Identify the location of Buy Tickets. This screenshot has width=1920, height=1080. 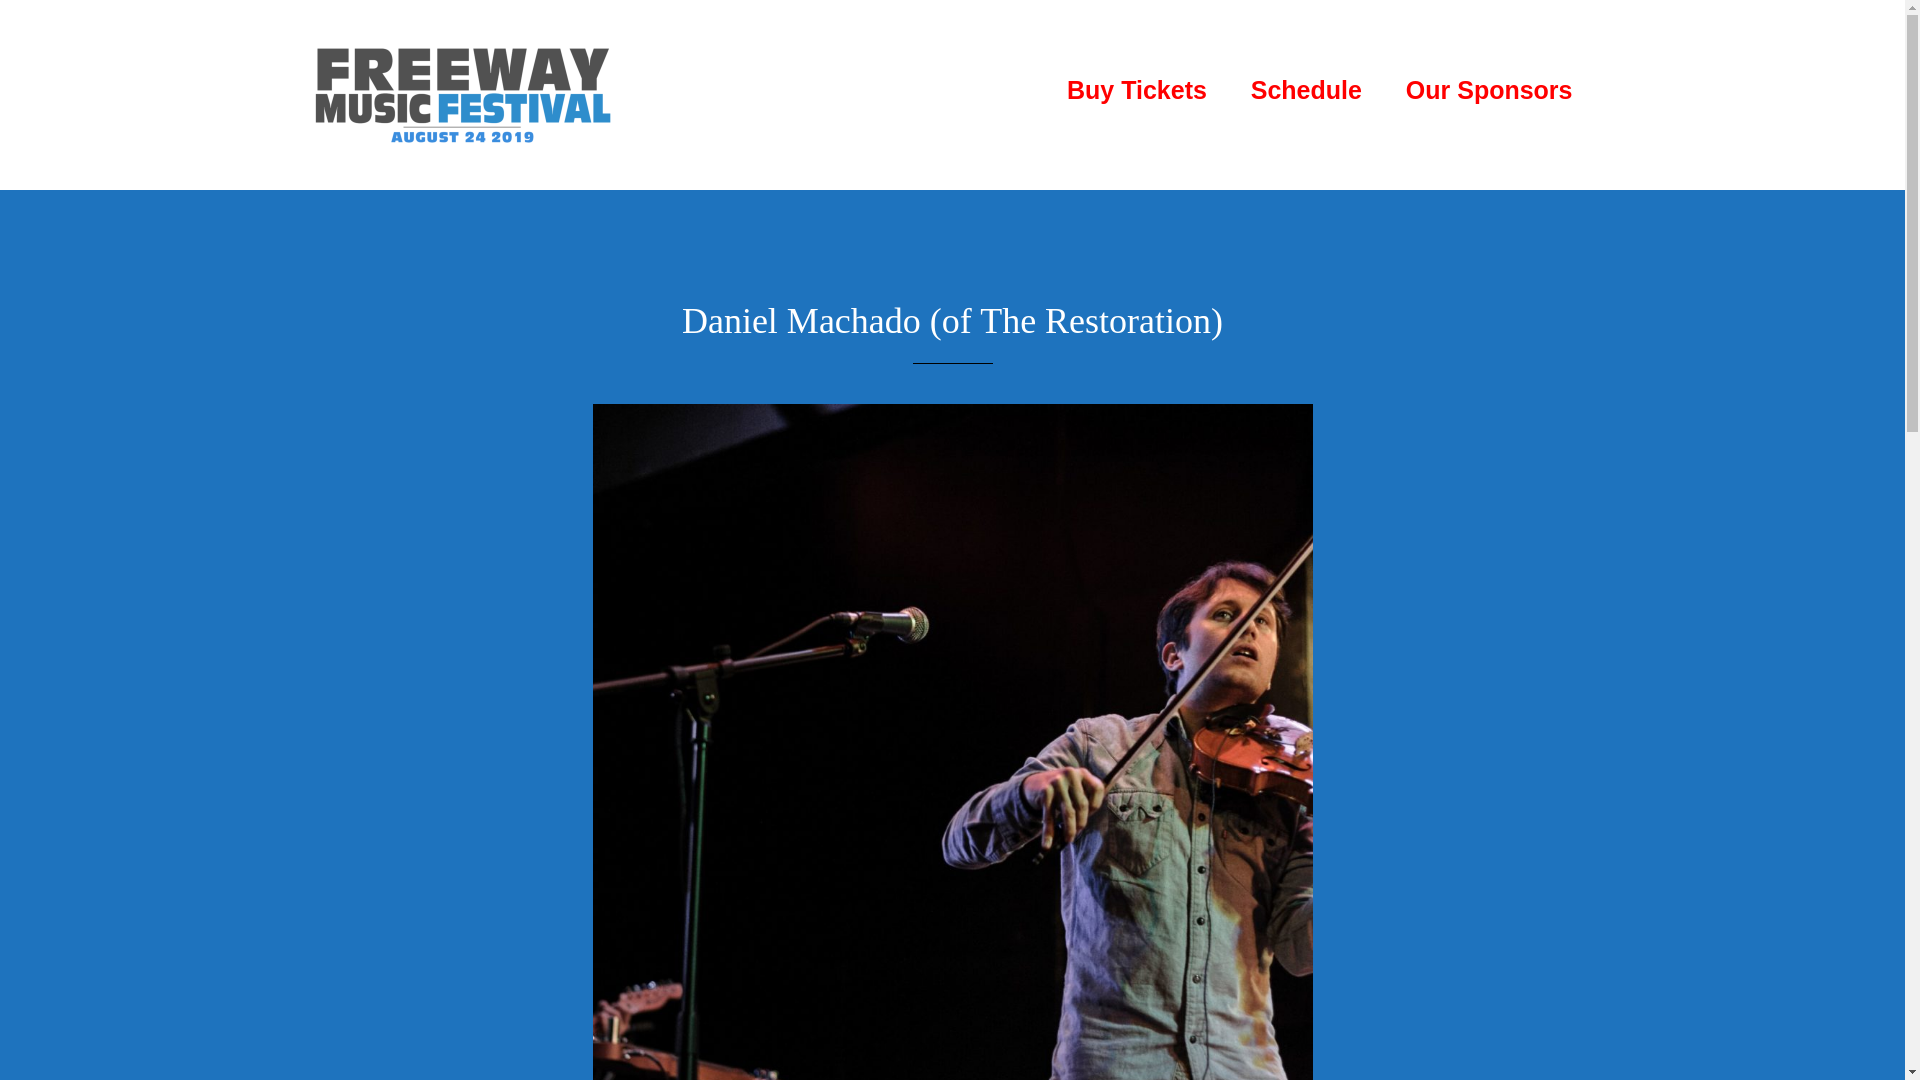
(1136, 90).